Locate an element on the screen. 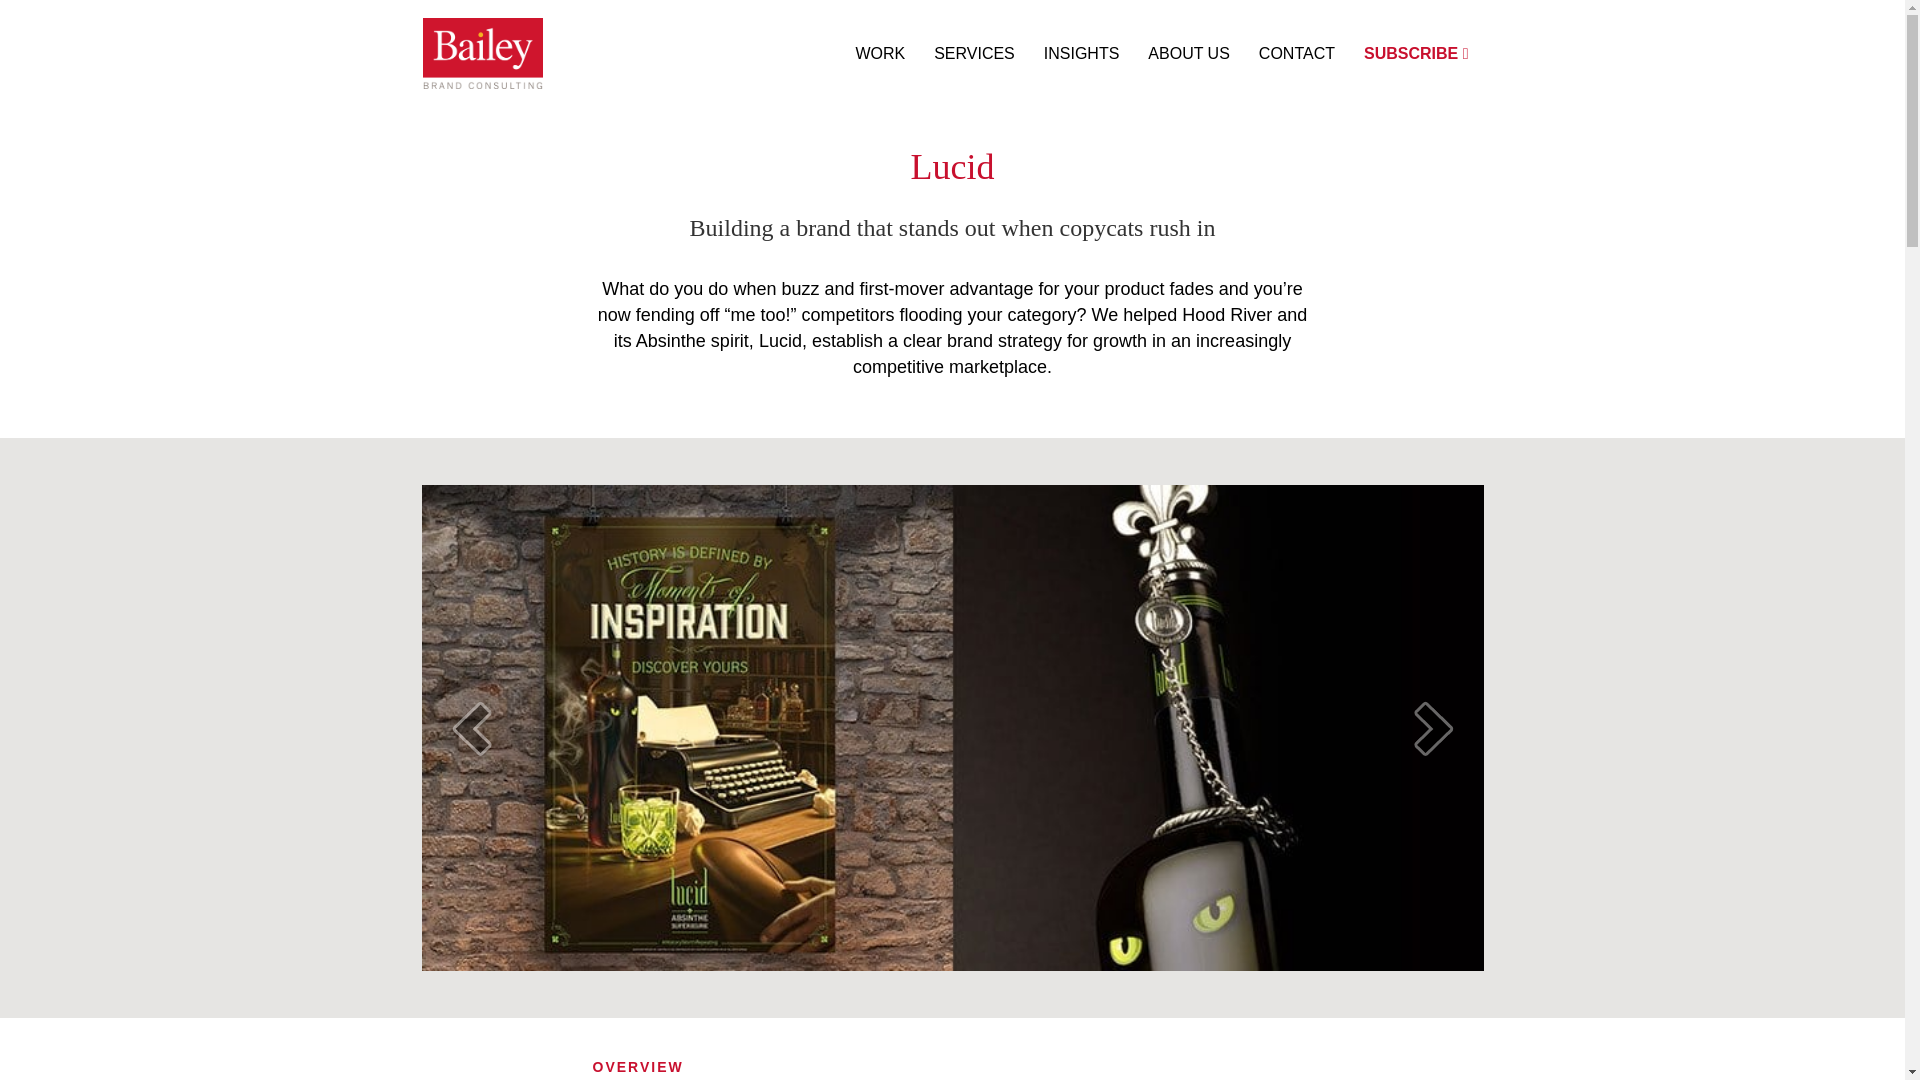 Image resolution: width=1920 pixels, height=1080 pixels. CONTACT is located at coordinates (1296, 54).